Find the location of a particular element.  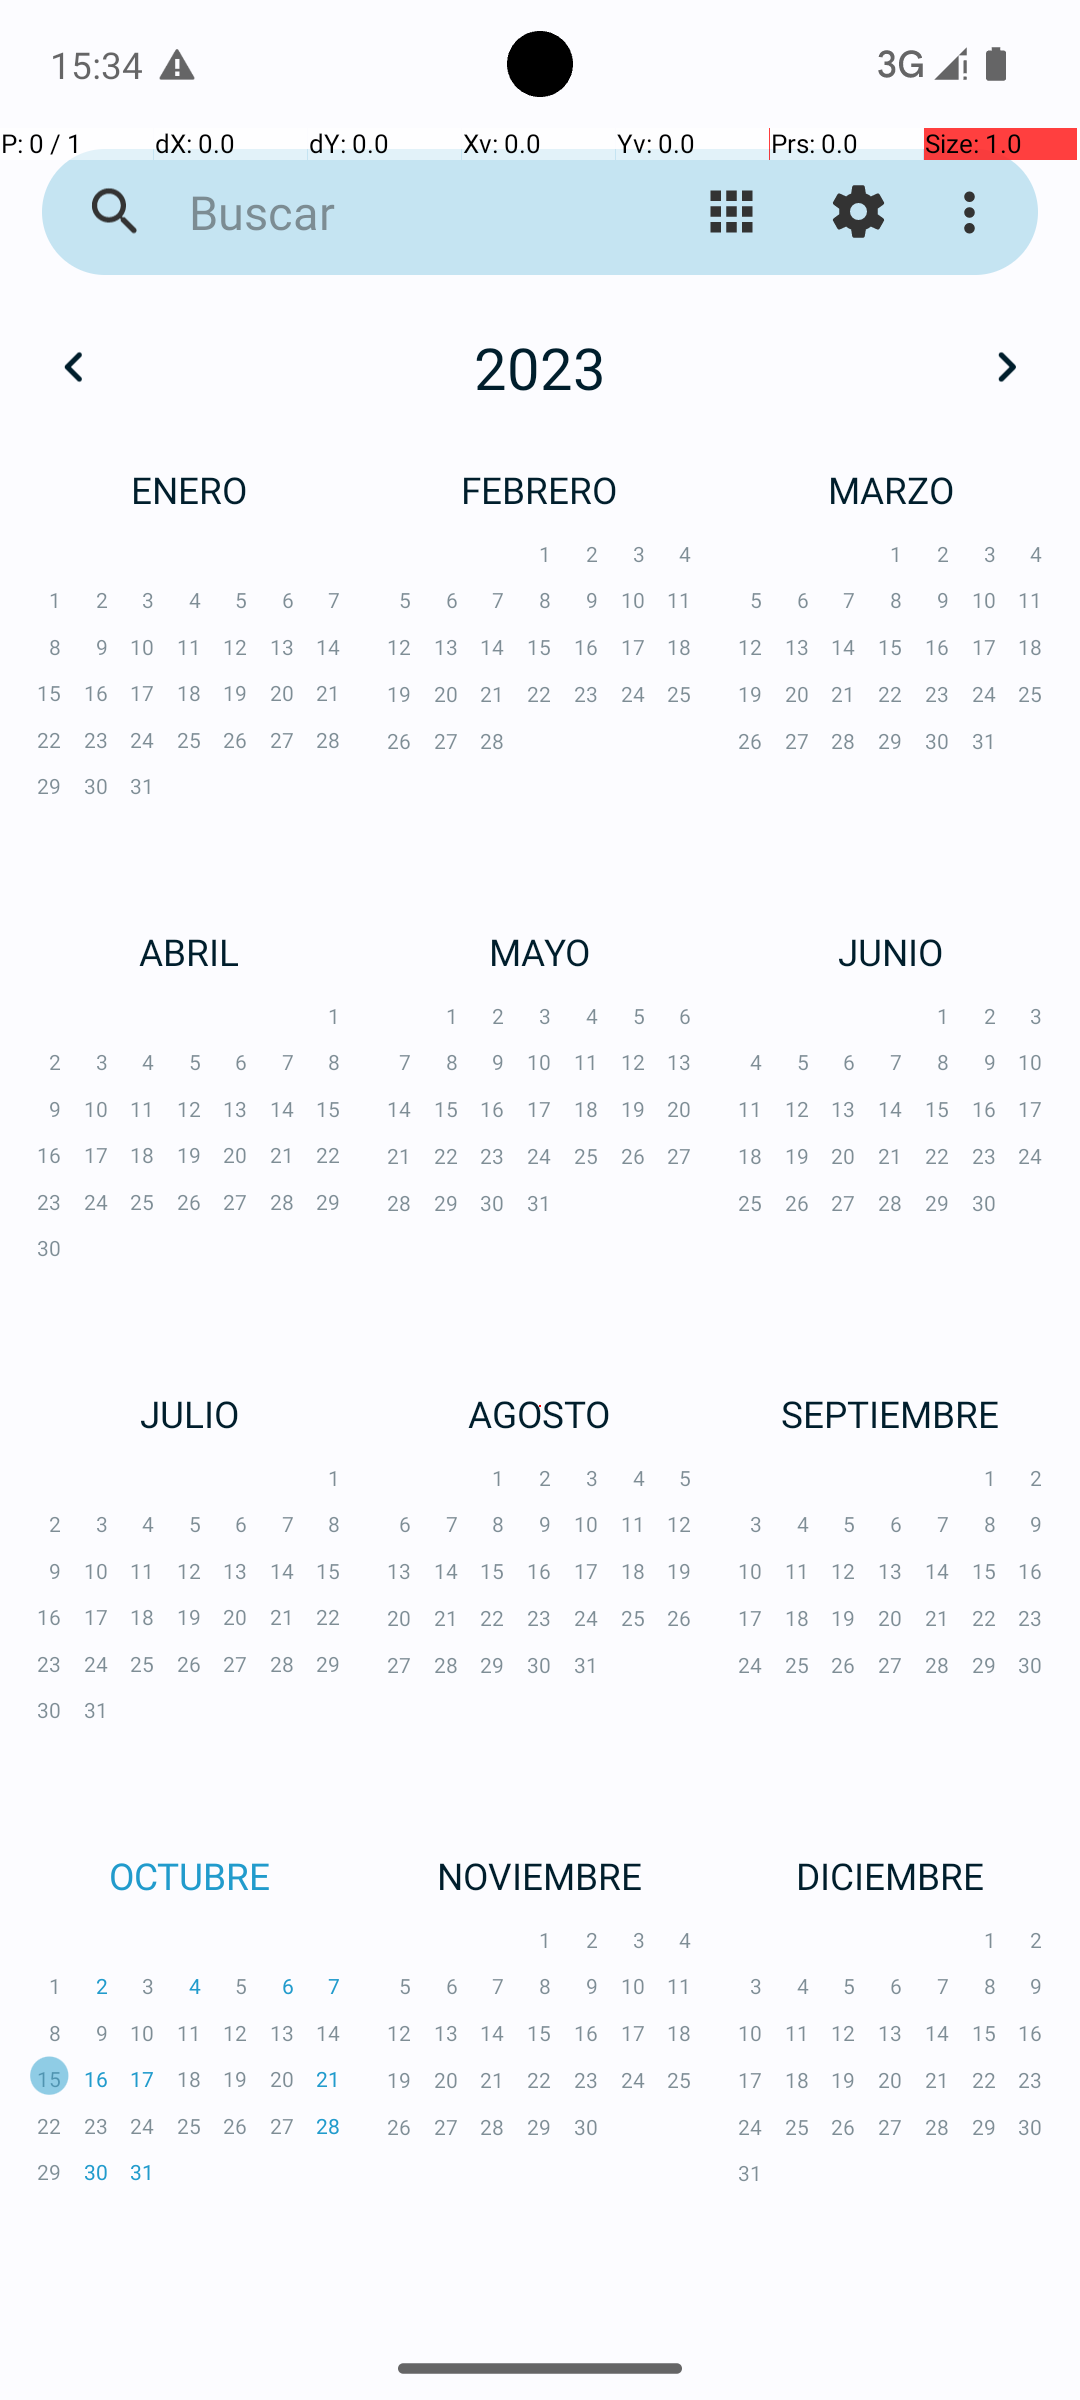

ABRIL is located at coordinates (189, 951).